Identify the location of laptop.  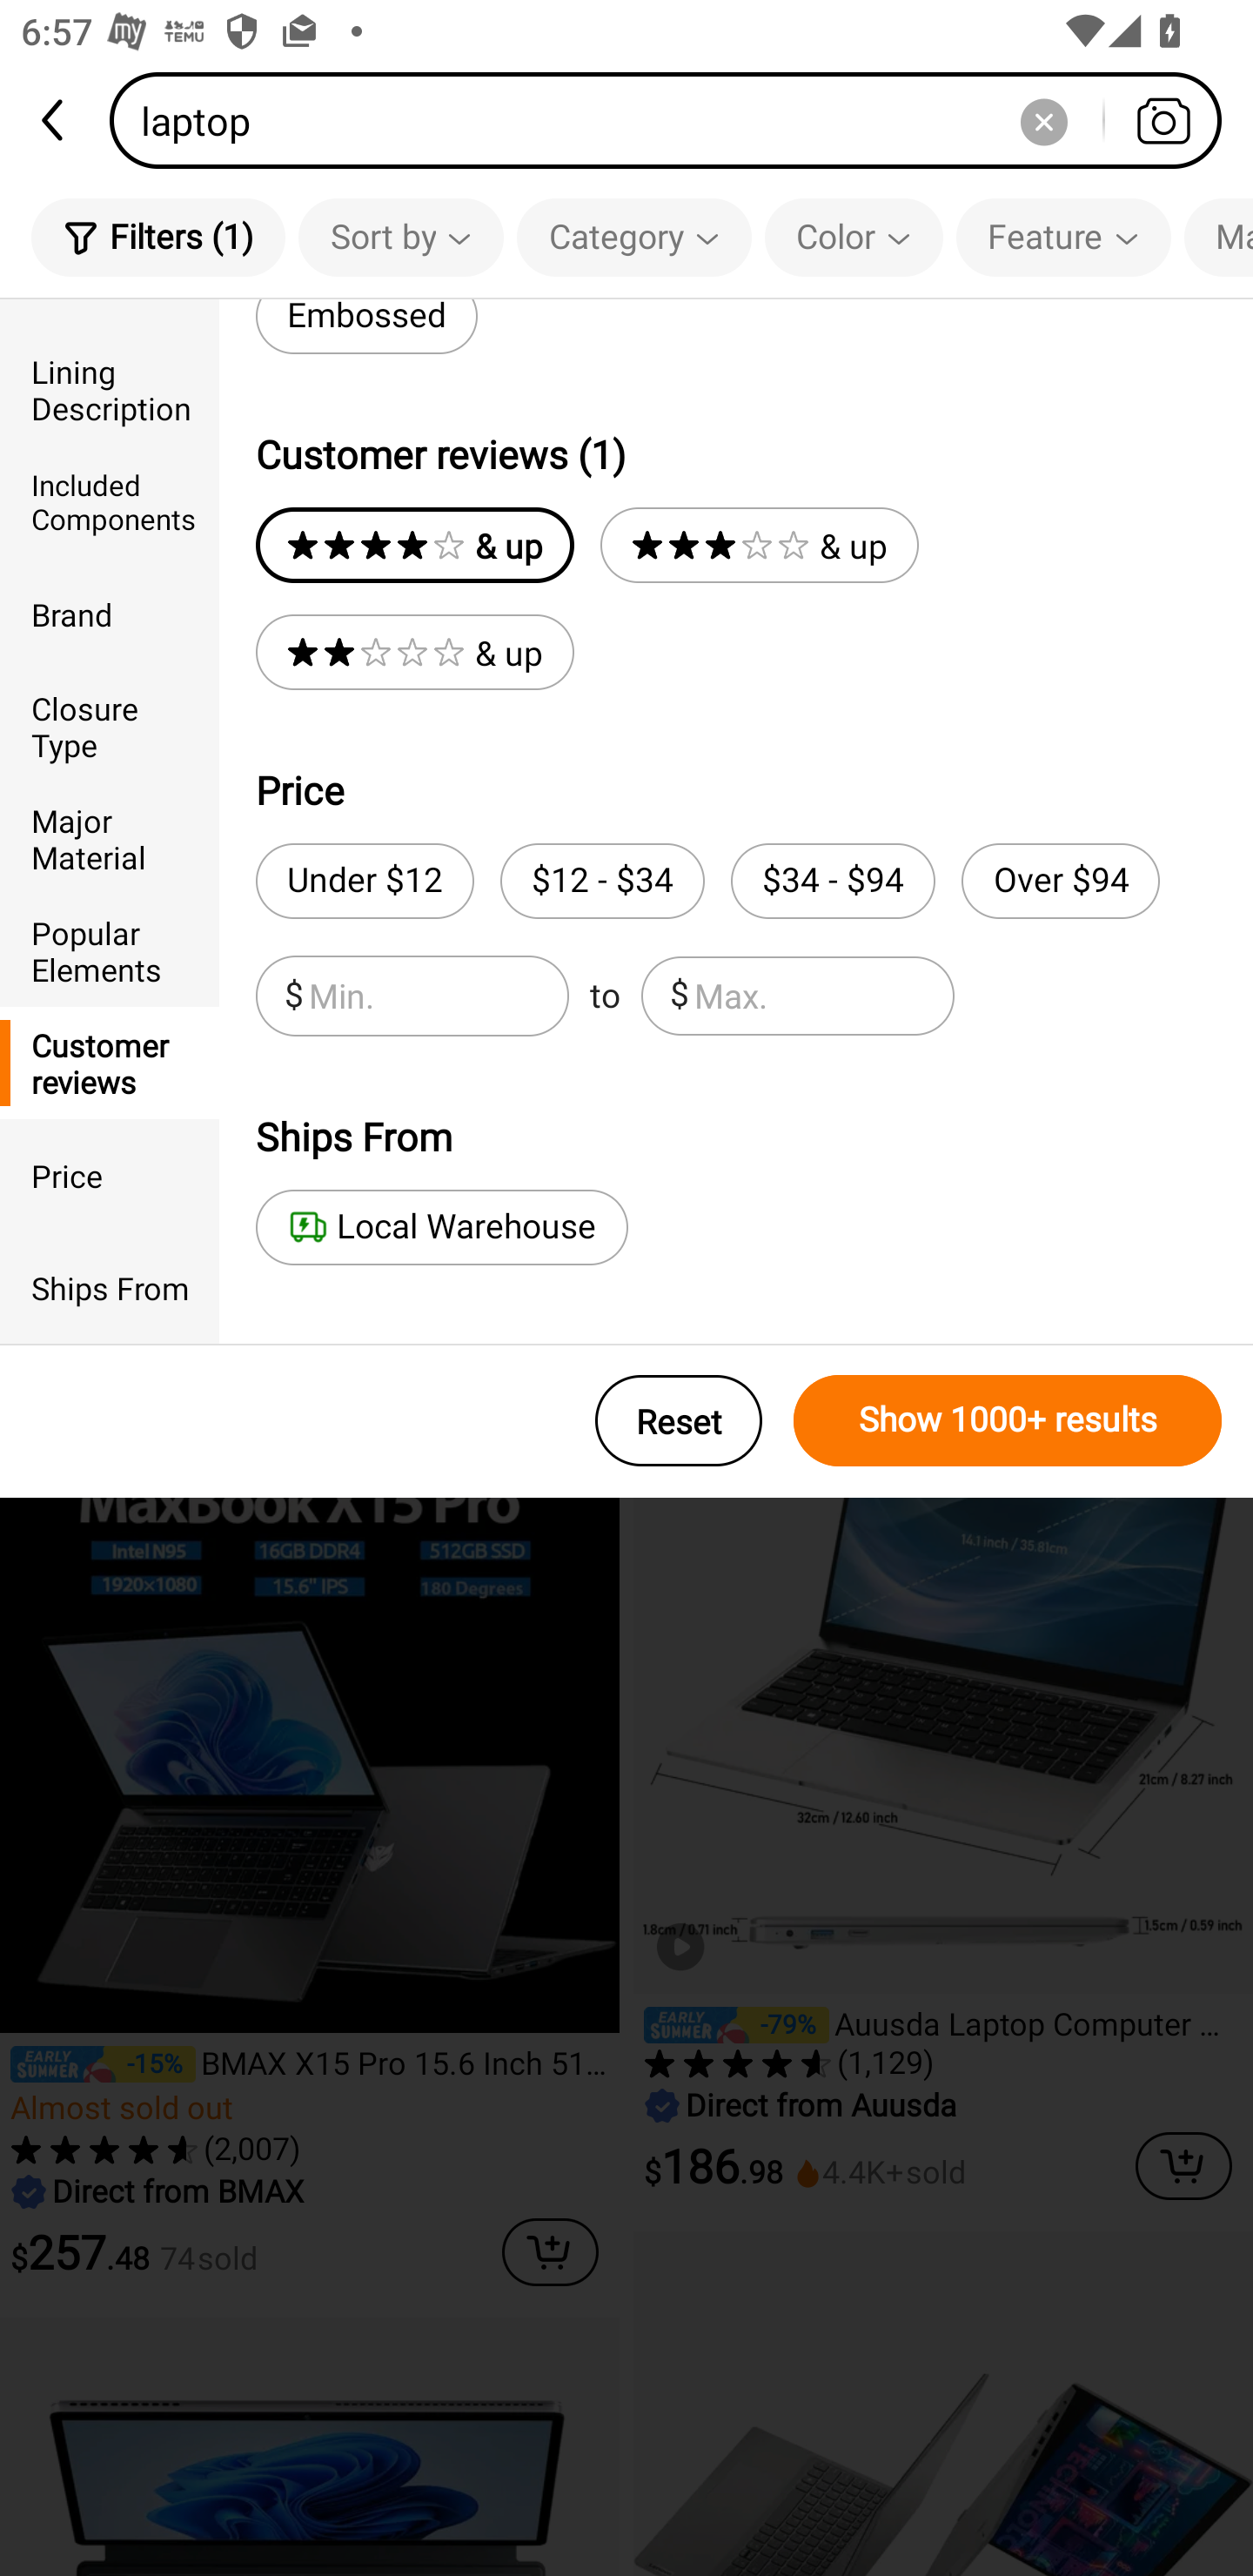
(675, 120).